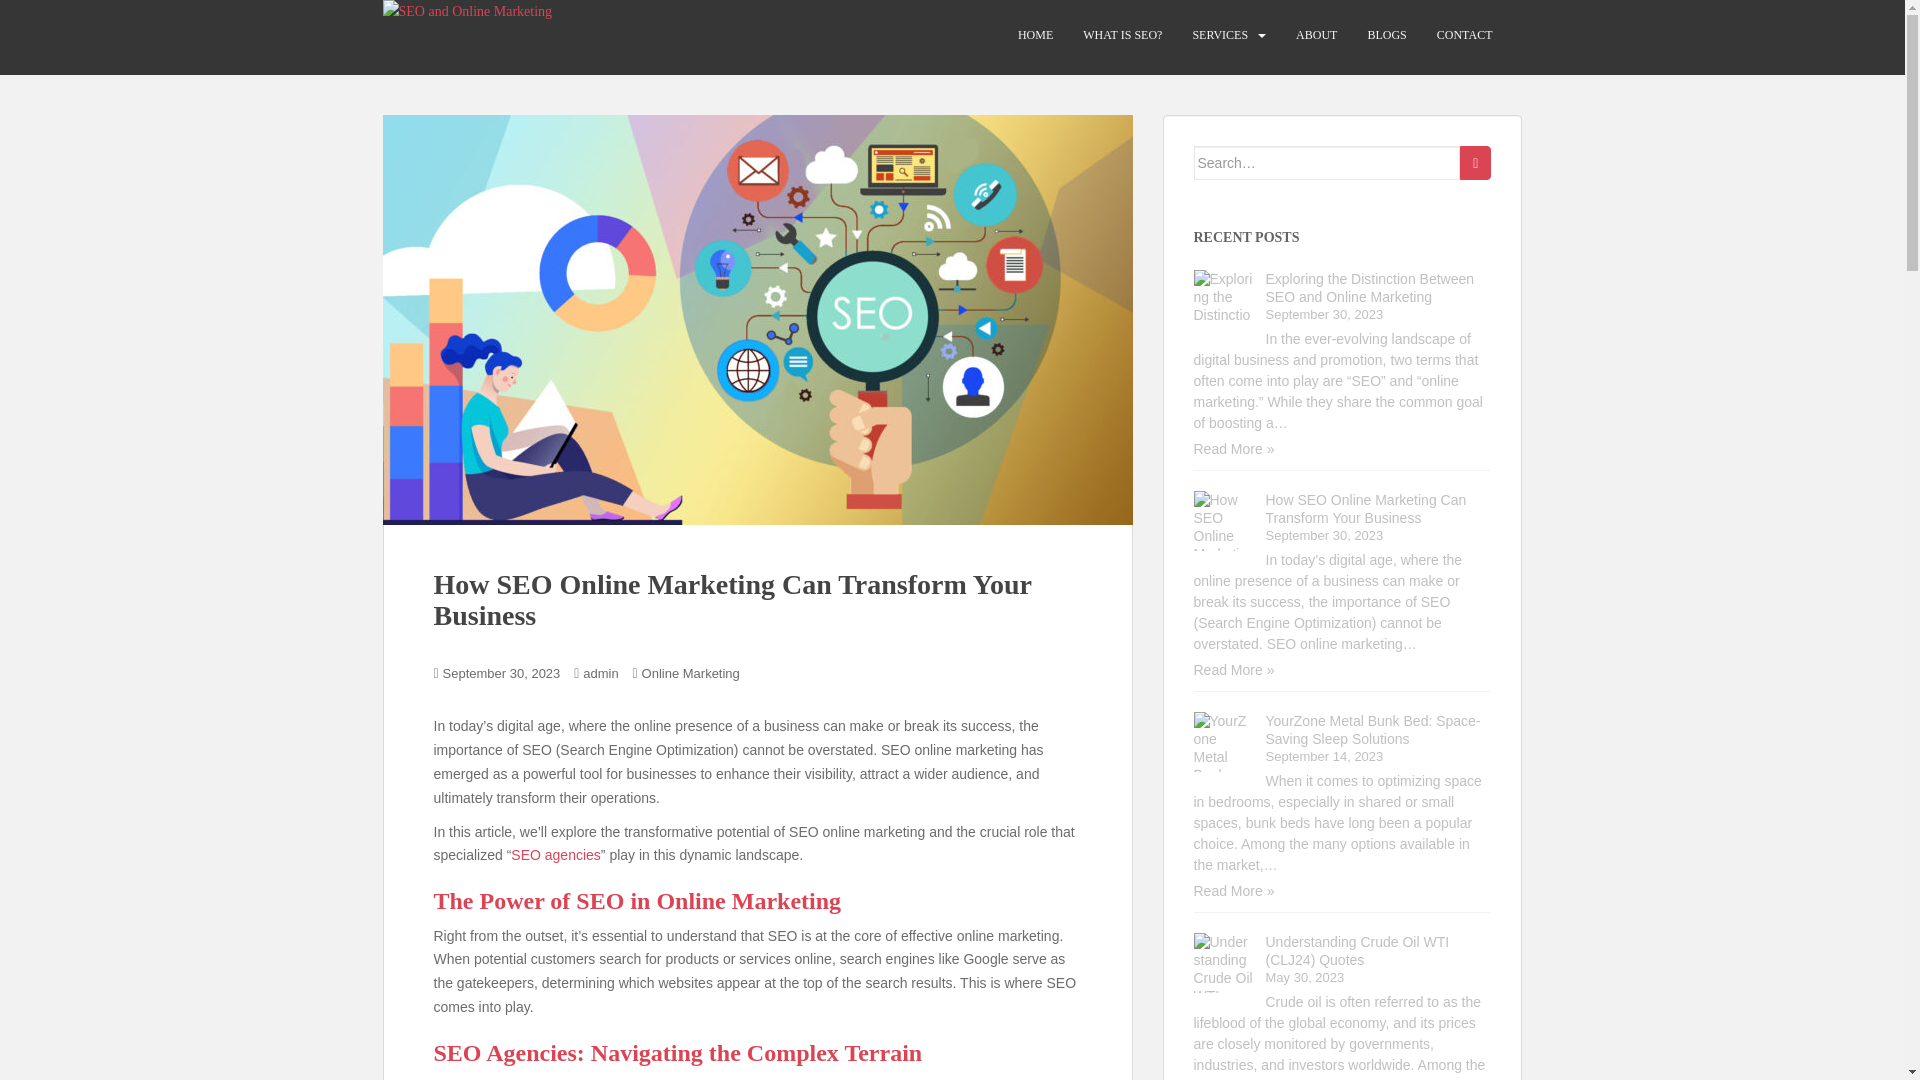 The height and width of the screenshot is (1080, 1920). What do you see at coordinates (1328, 162) in the screenshot?
I see `Search for:` at bounding box center [1328, 162].